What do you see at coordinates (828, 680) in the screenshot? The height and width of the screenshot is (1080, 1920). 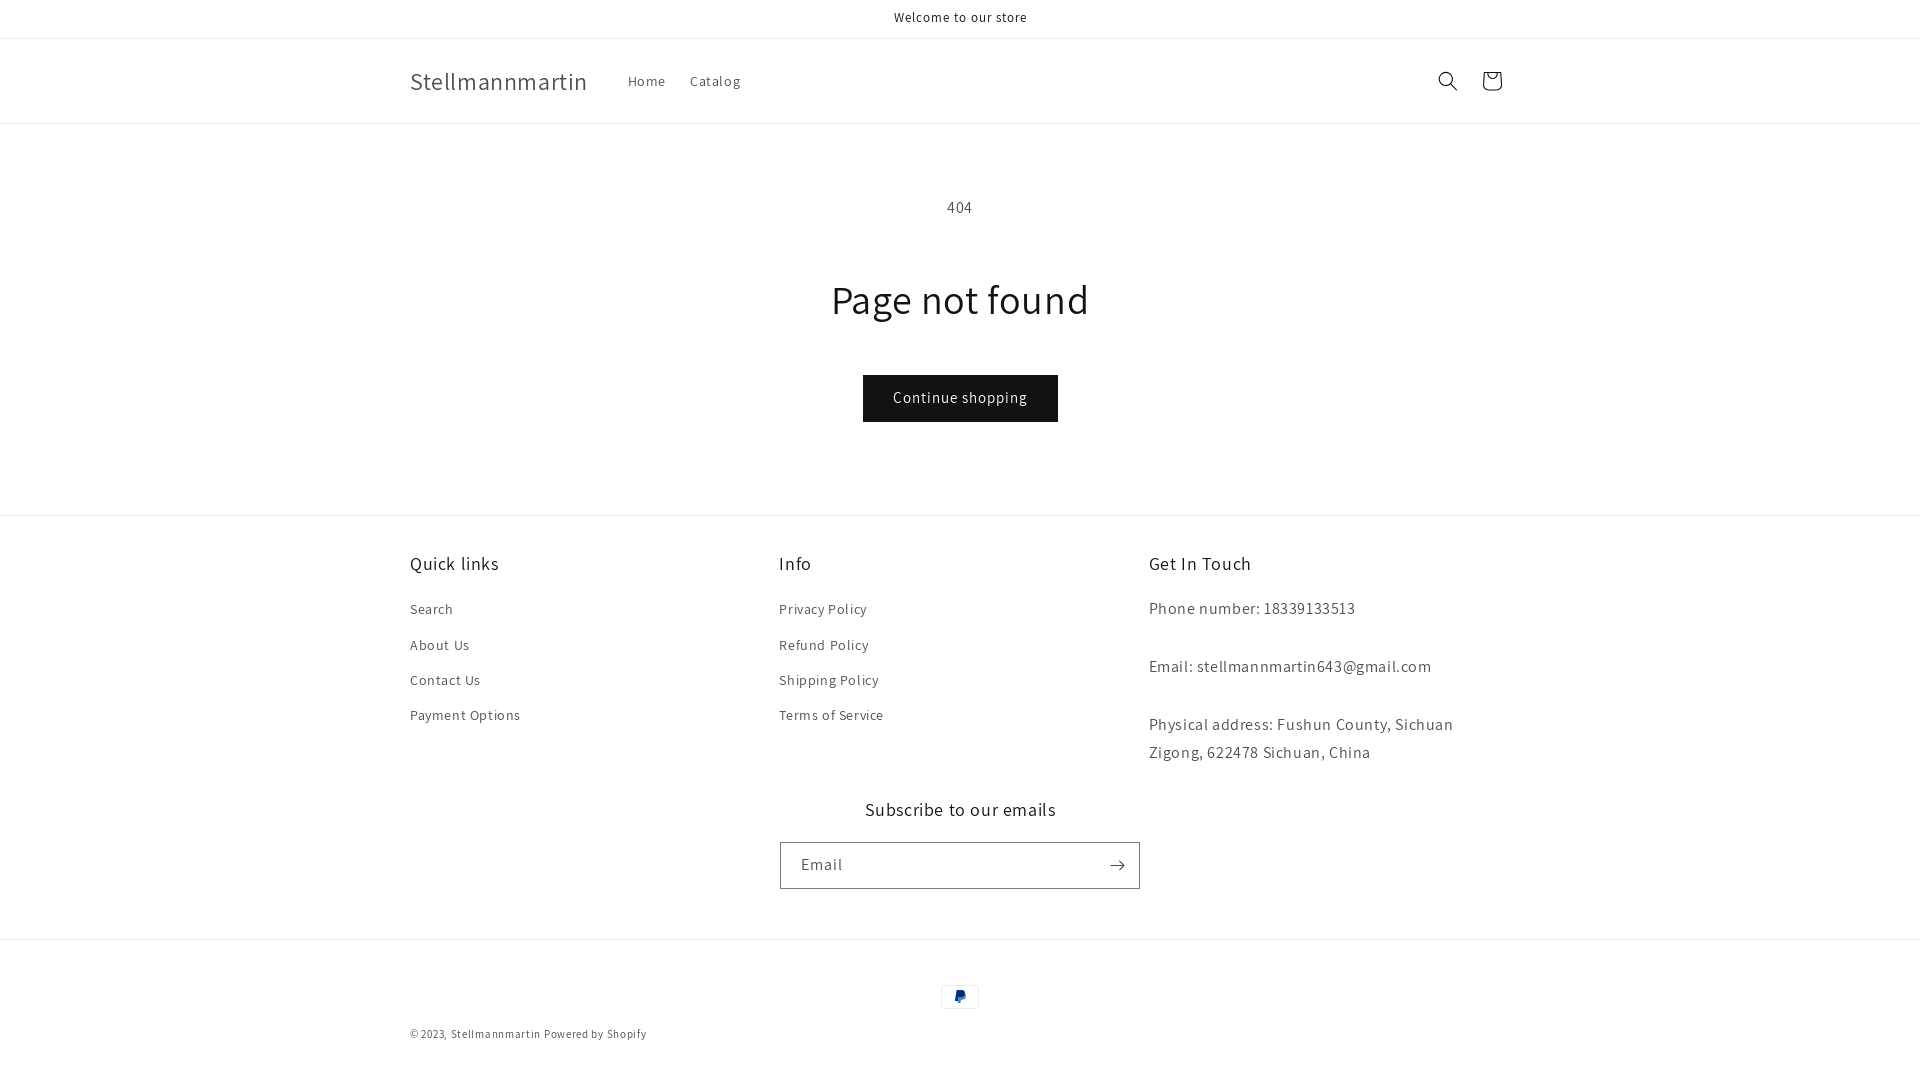 I see `Shipping Policy` at bounding box center [828, 680].